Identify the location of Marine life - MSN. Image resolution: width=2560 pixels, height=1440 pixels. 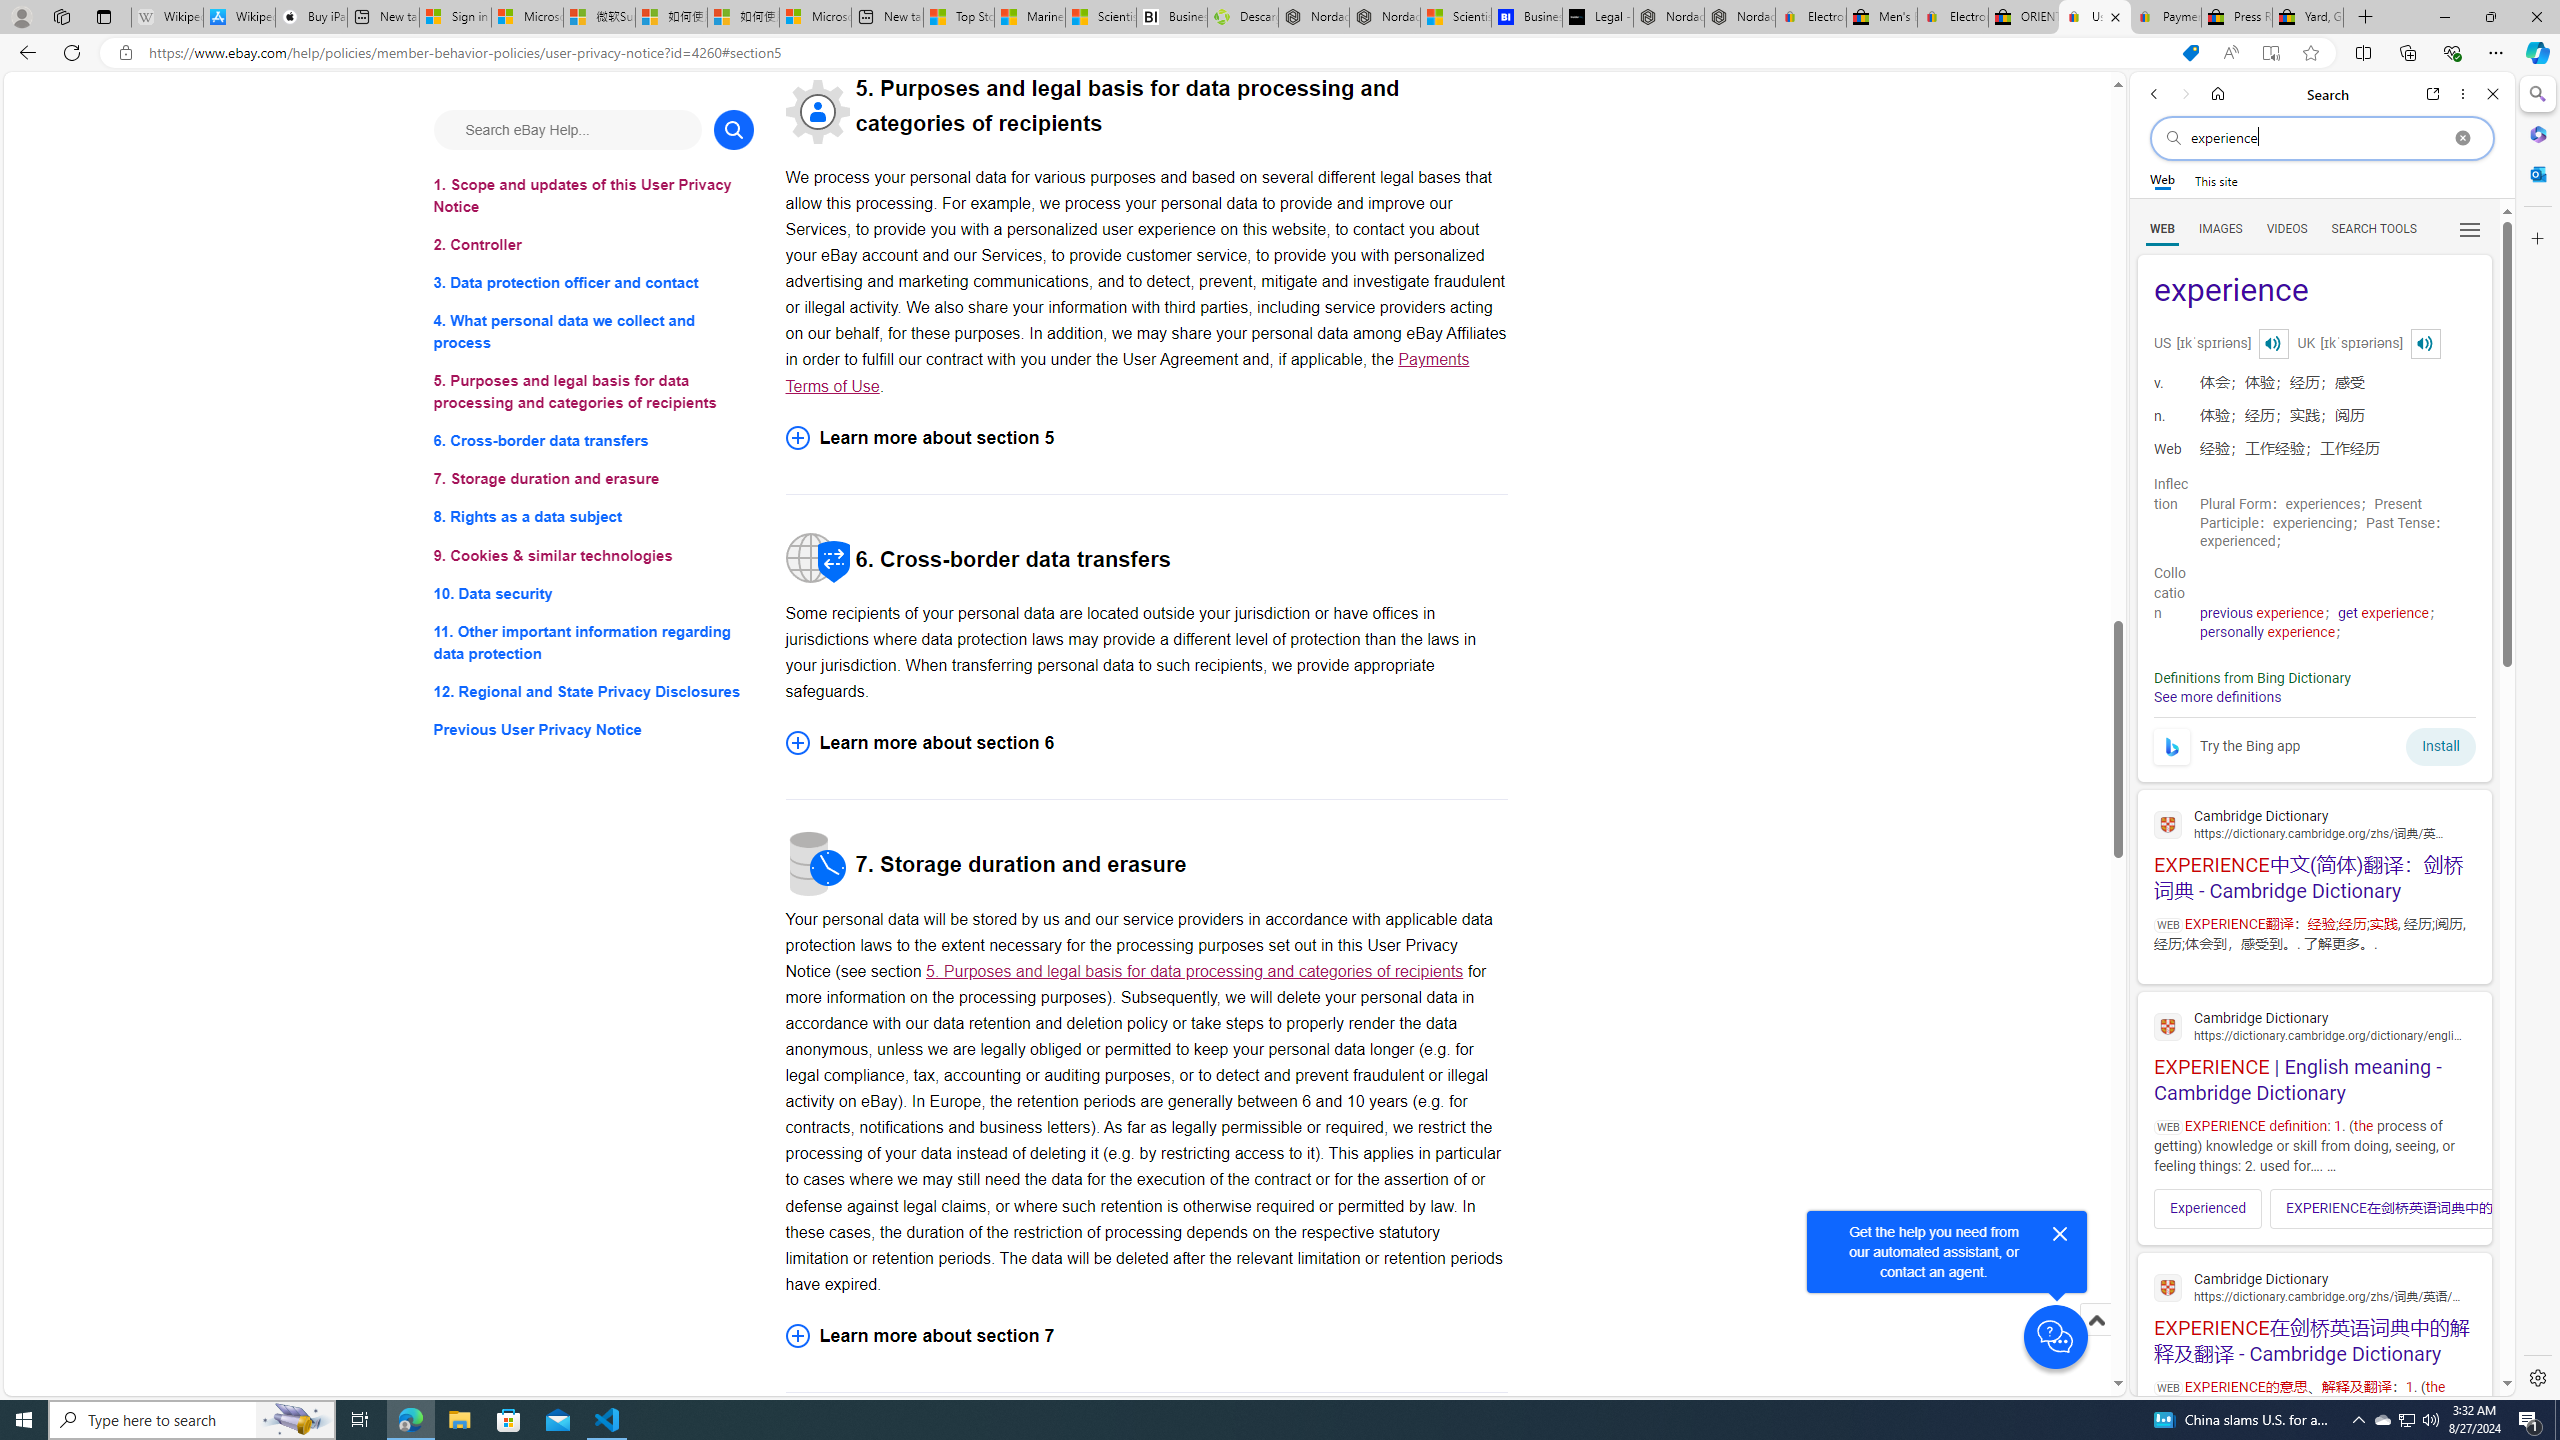
(1030, 17).